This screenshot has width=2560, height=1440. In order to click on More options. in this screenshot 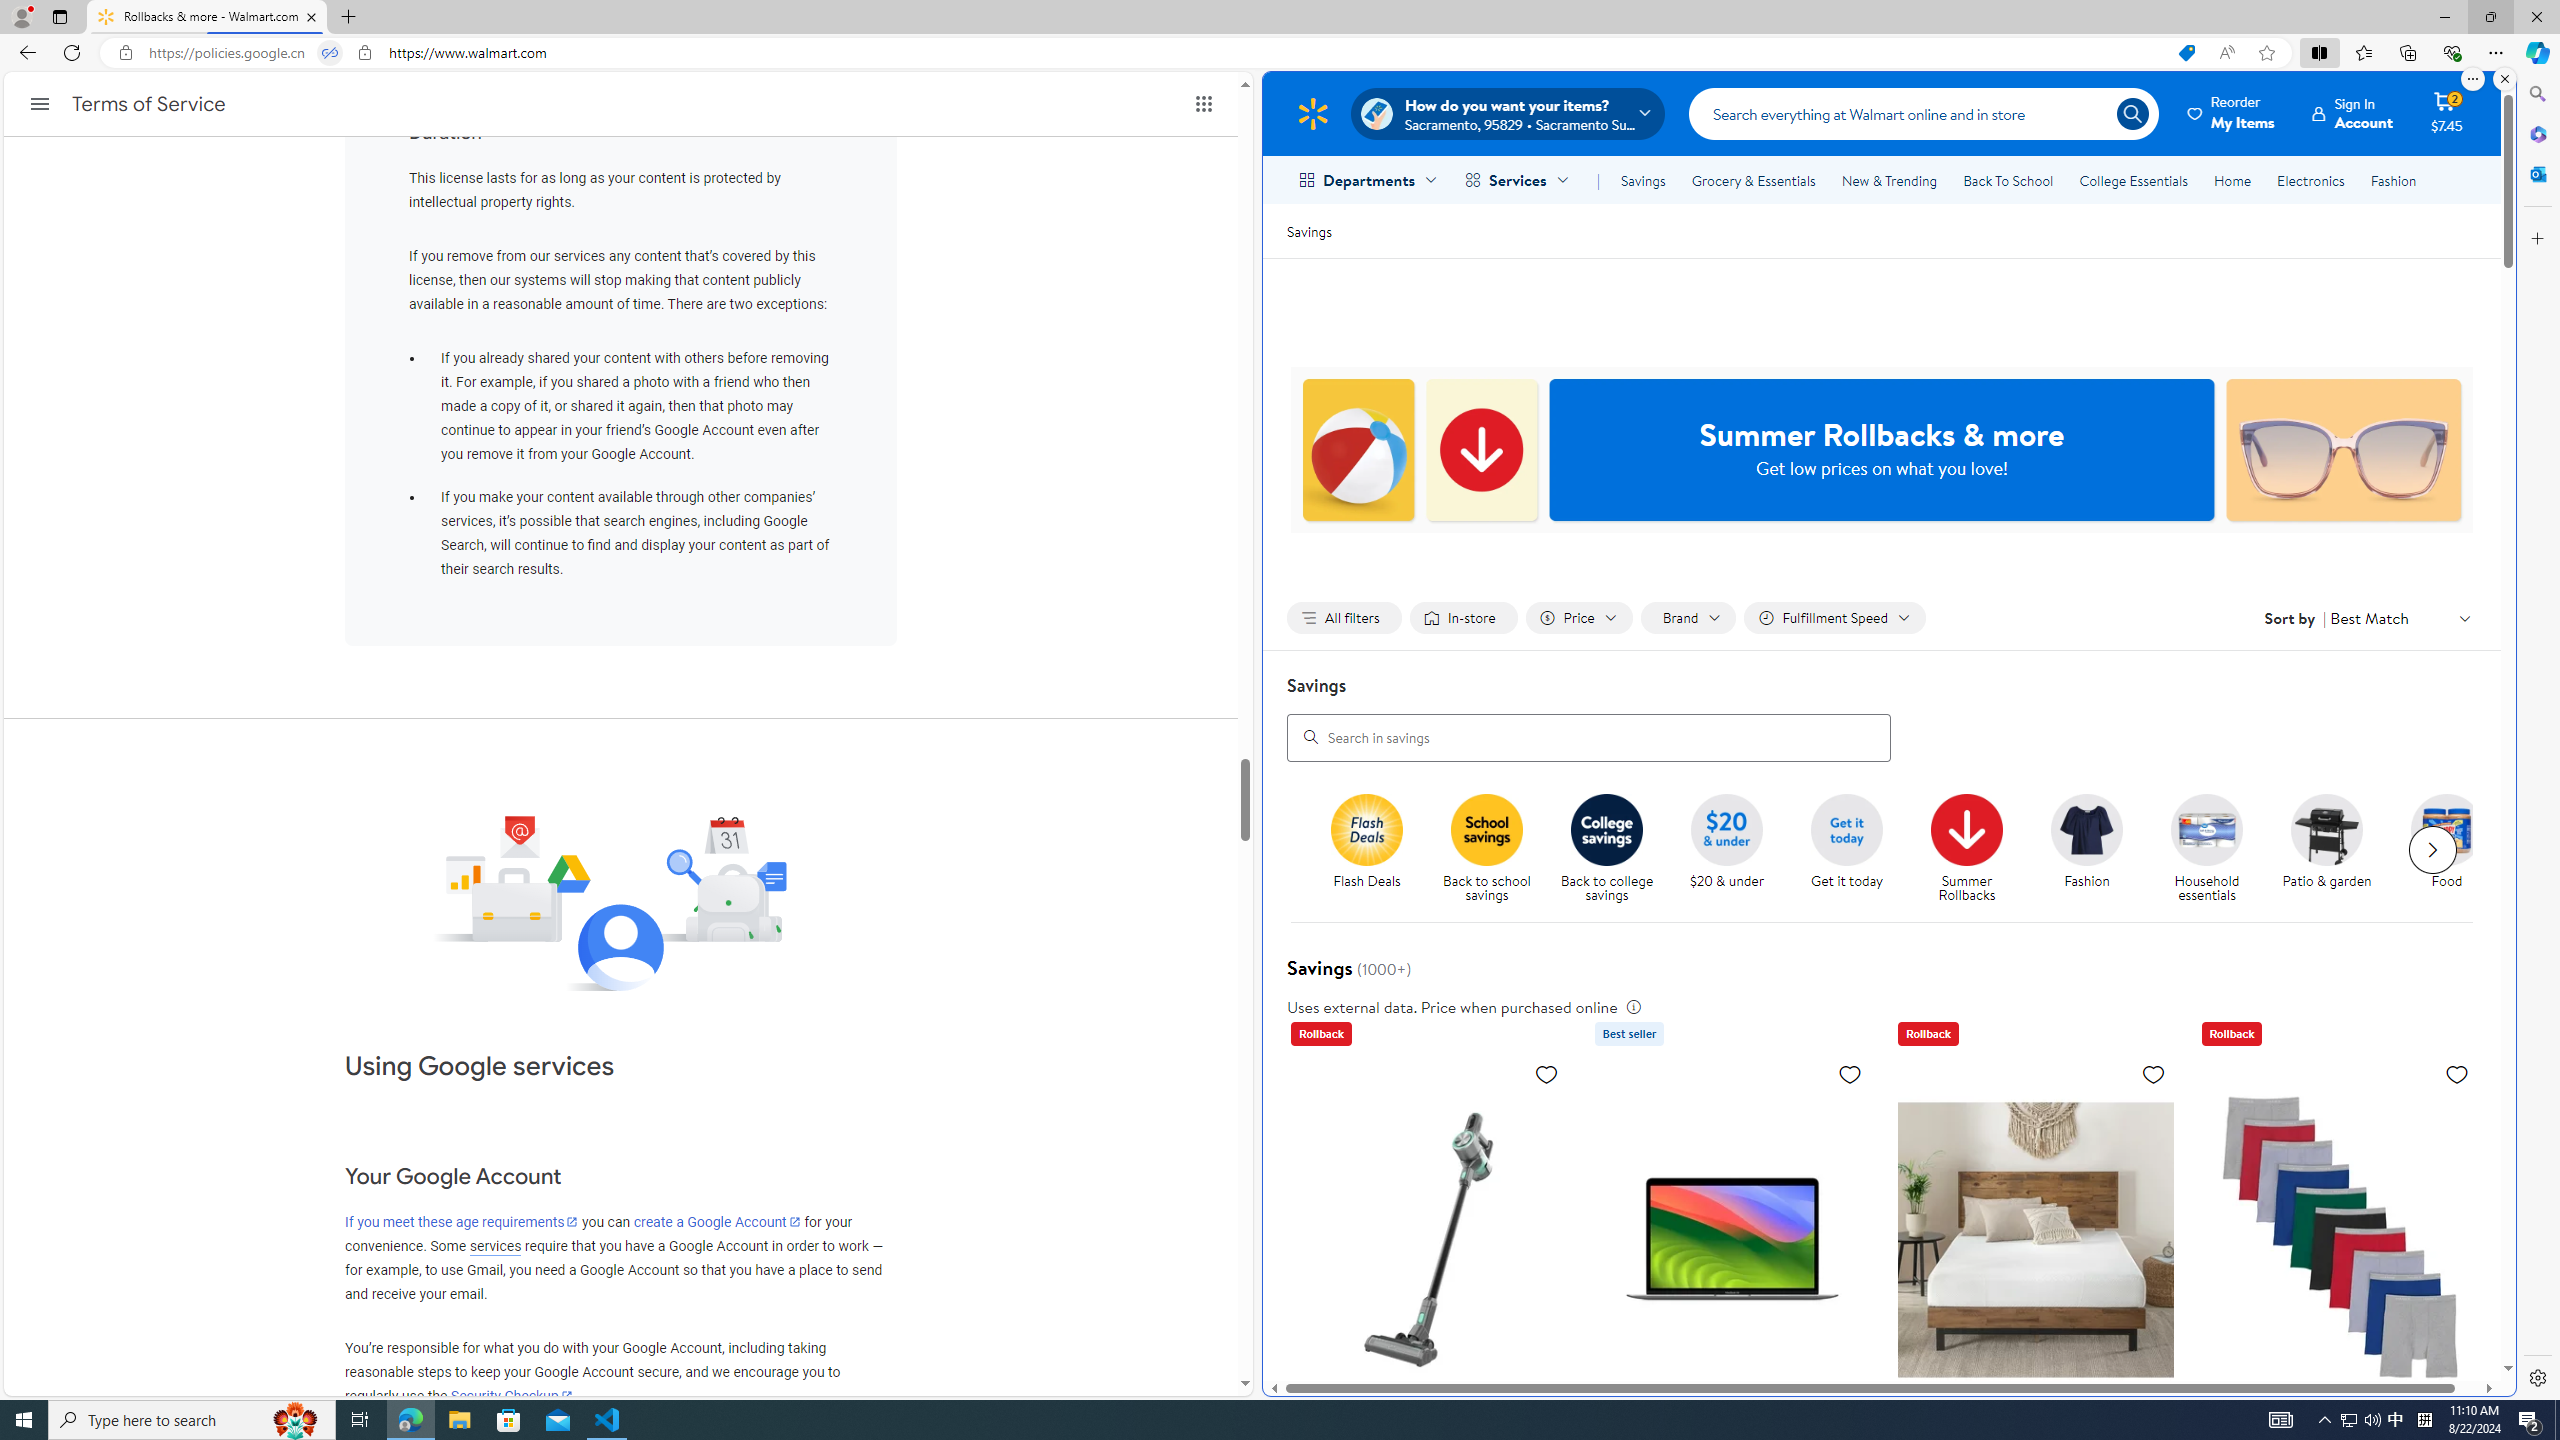, I will do `click(2472, 79)`.